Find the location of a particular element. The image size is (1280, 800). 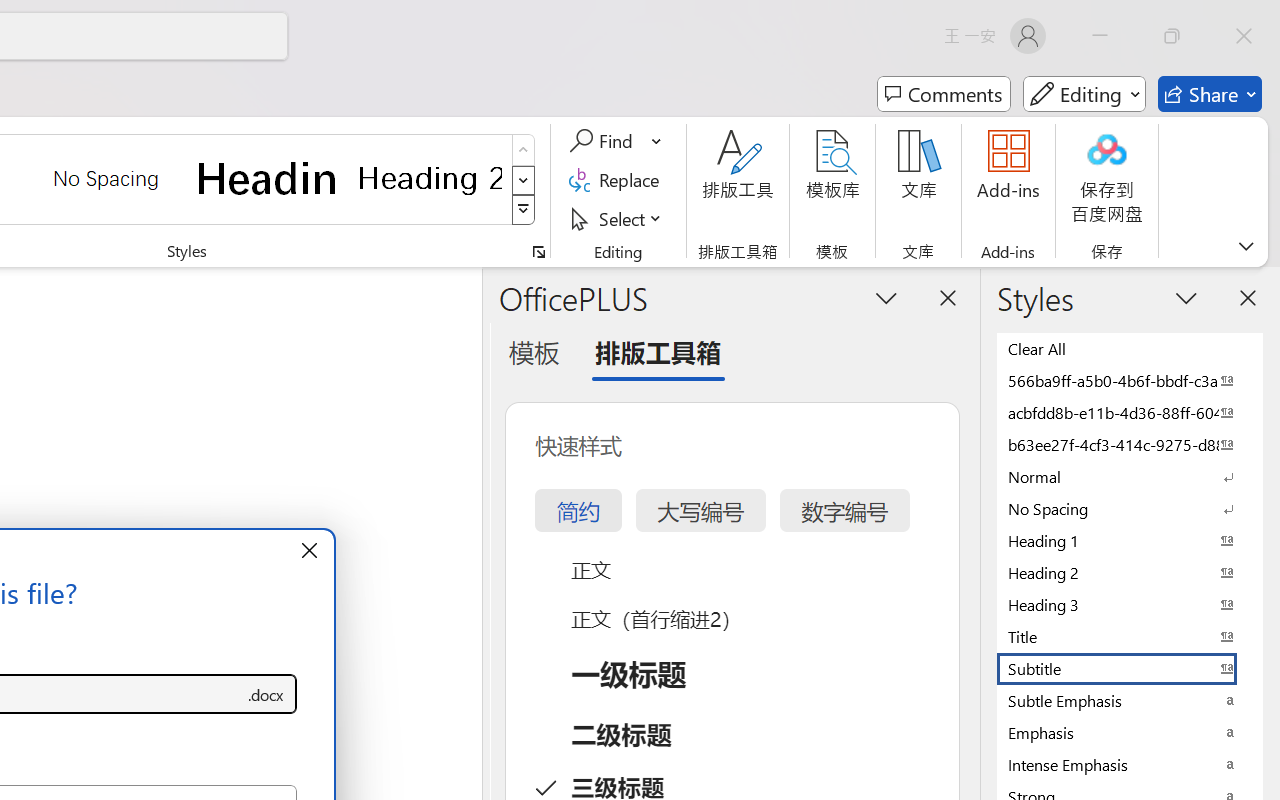

Heading 3 is located at coordinates (1130, 604).